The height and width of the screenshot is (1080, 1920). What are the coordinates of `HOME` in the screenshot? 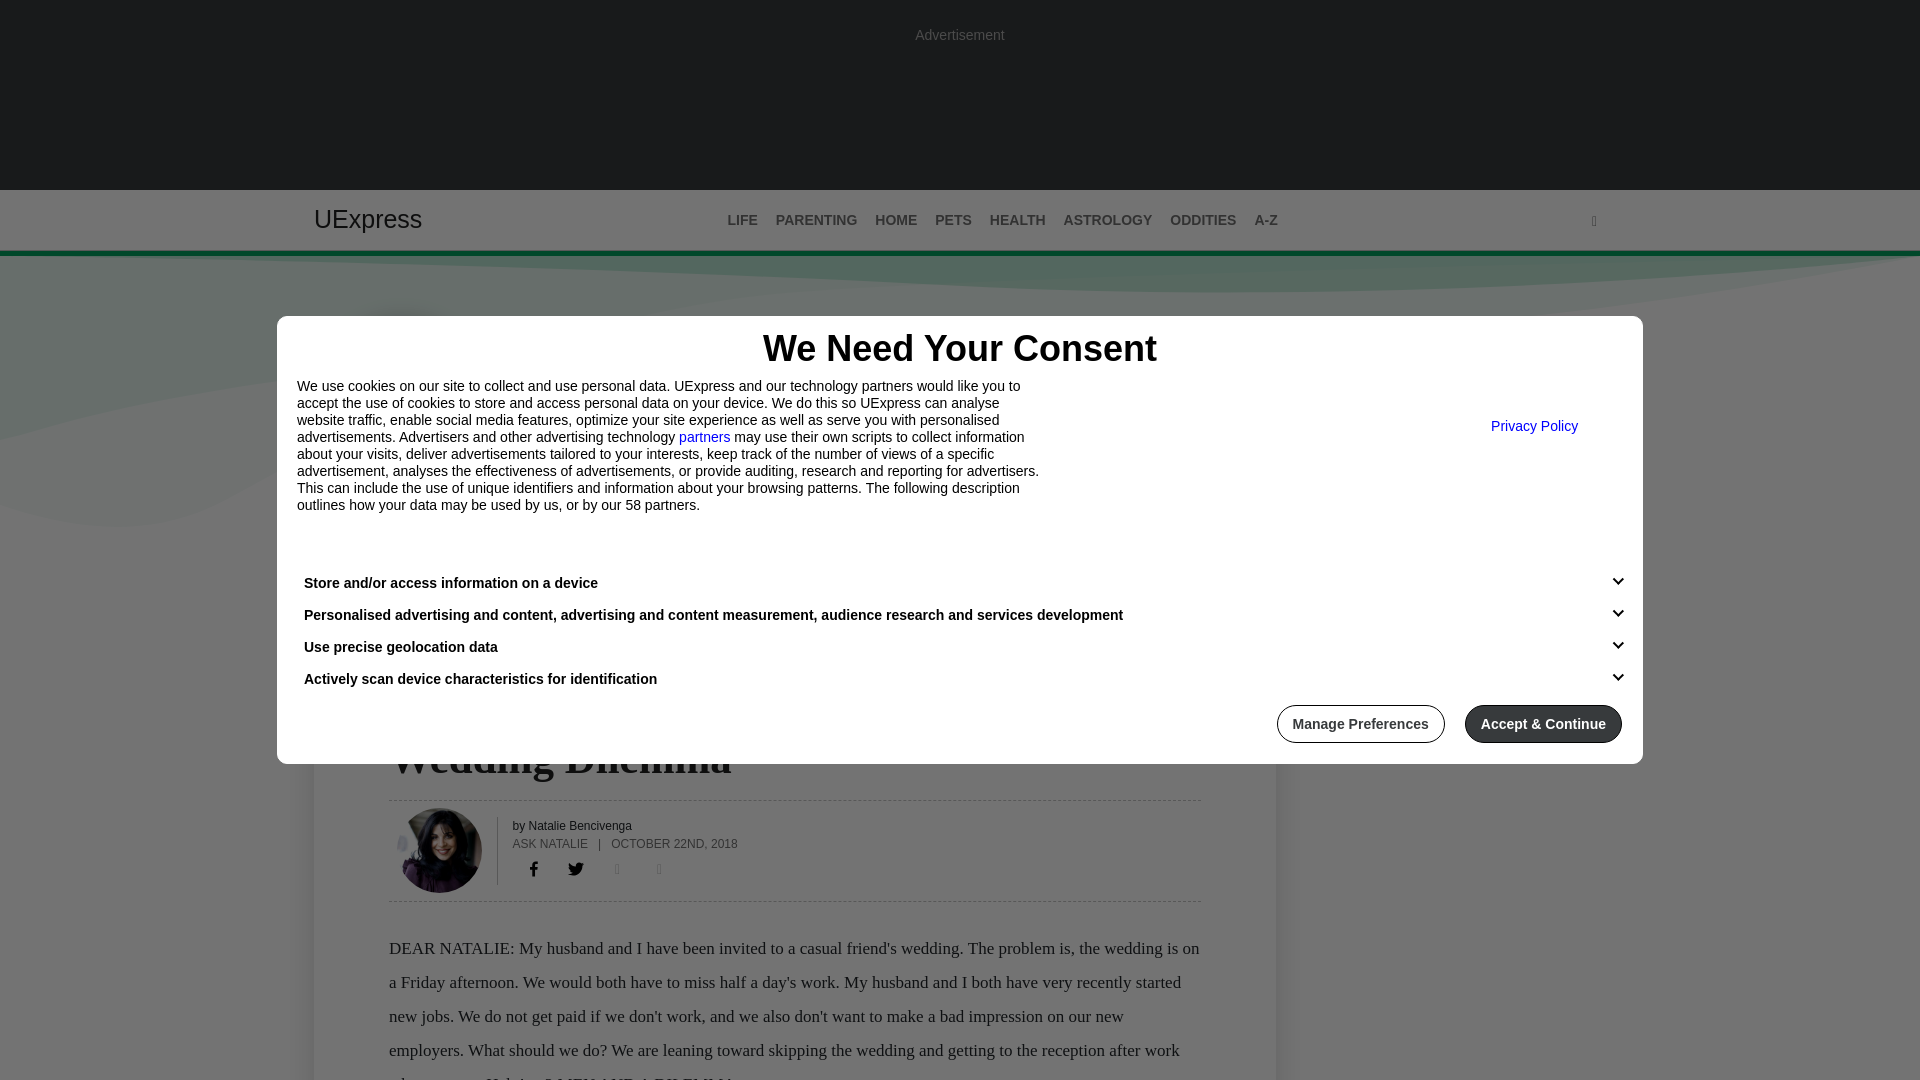 It's located at (895, 220).